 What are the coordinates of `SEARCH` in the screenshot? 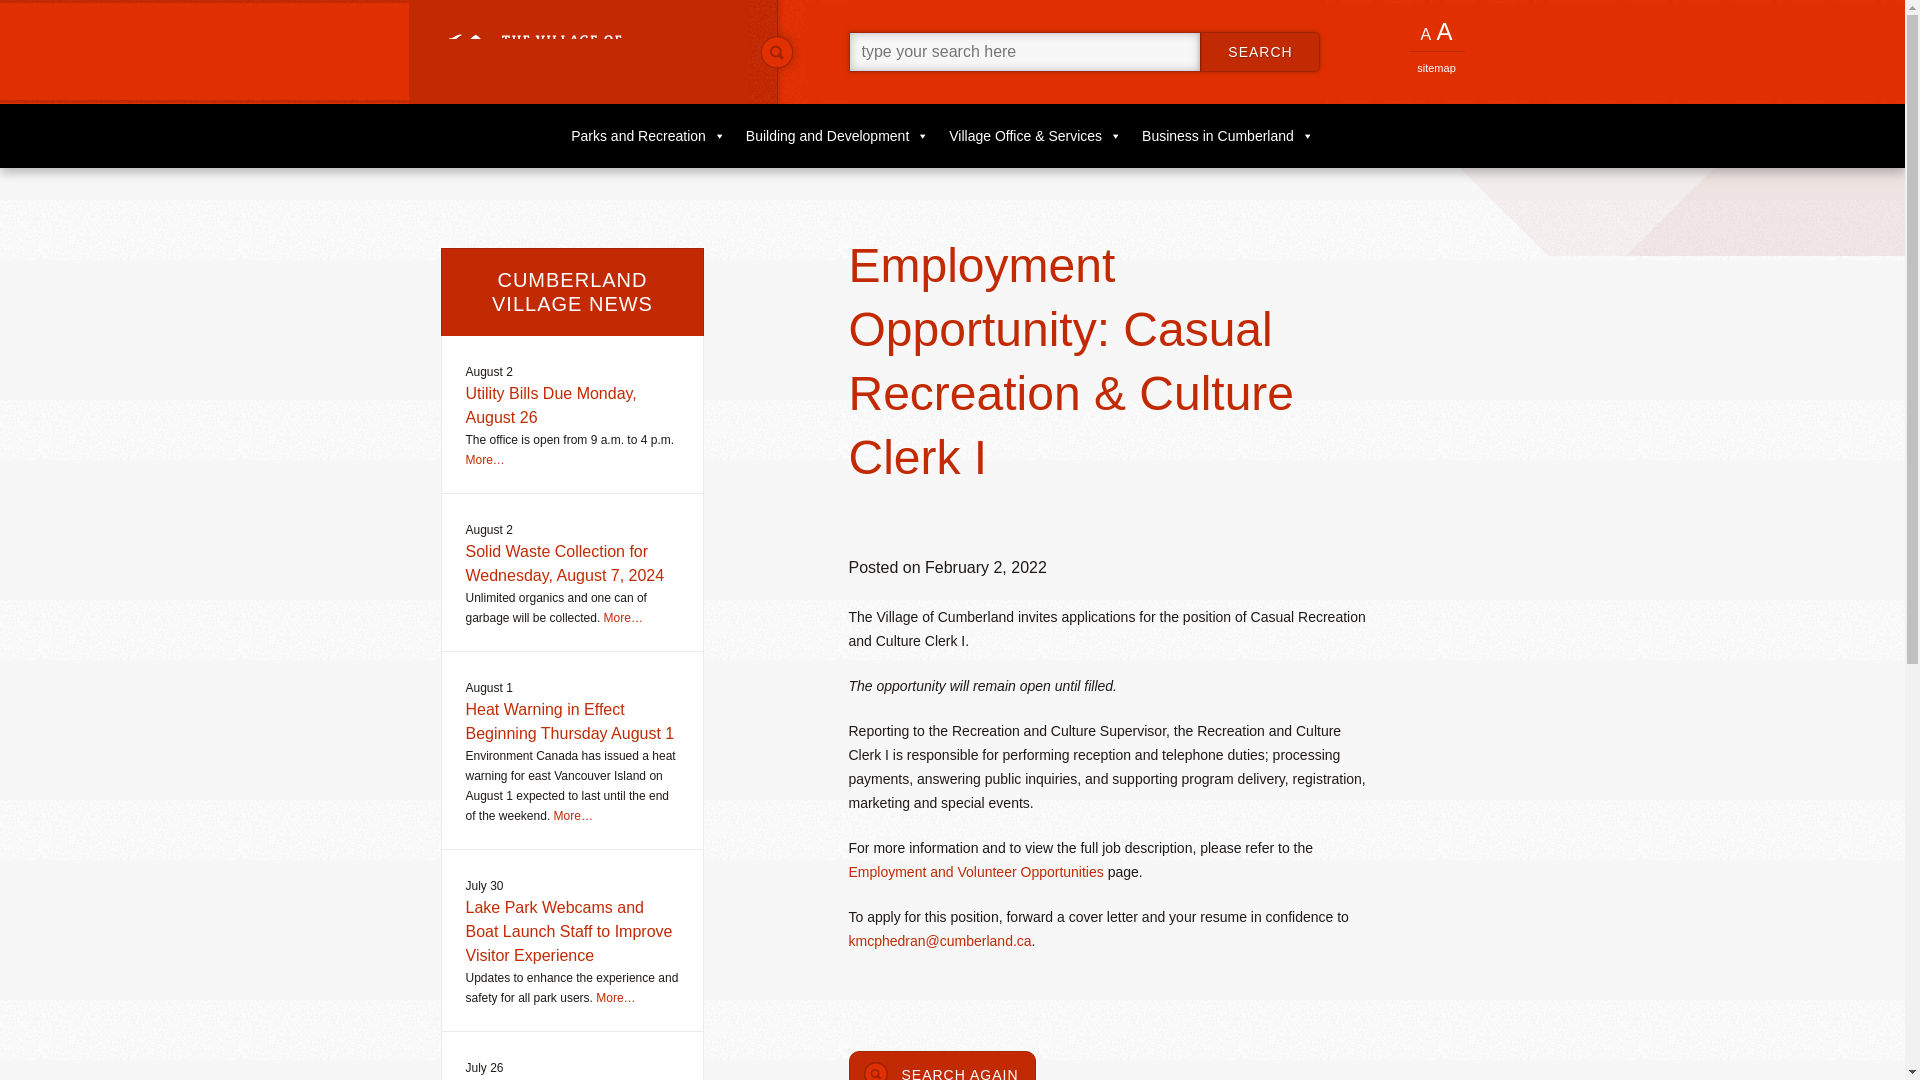 It's located at (1260, 52).